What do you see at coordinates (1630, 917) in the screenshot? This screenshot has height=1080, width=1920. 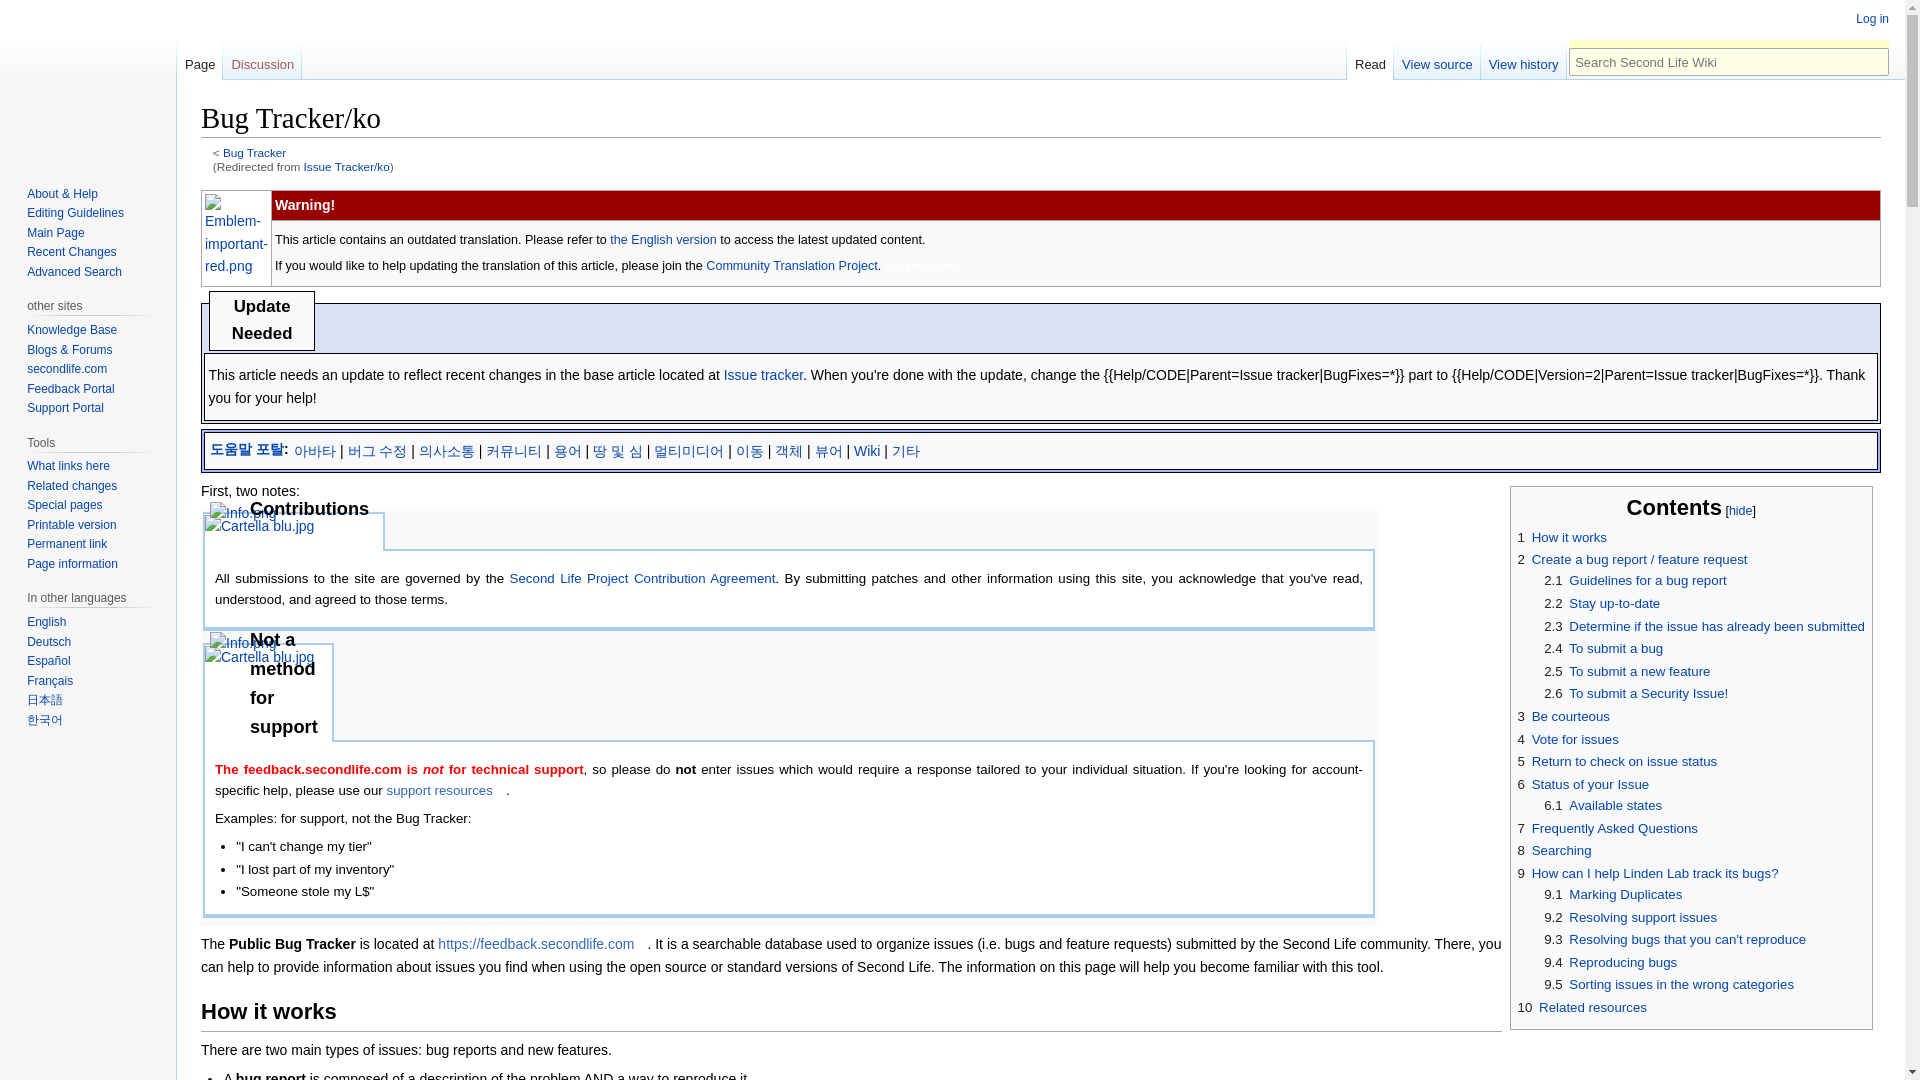 I see `9.2 Resolving support issues` at bounding box center [1630, 917].